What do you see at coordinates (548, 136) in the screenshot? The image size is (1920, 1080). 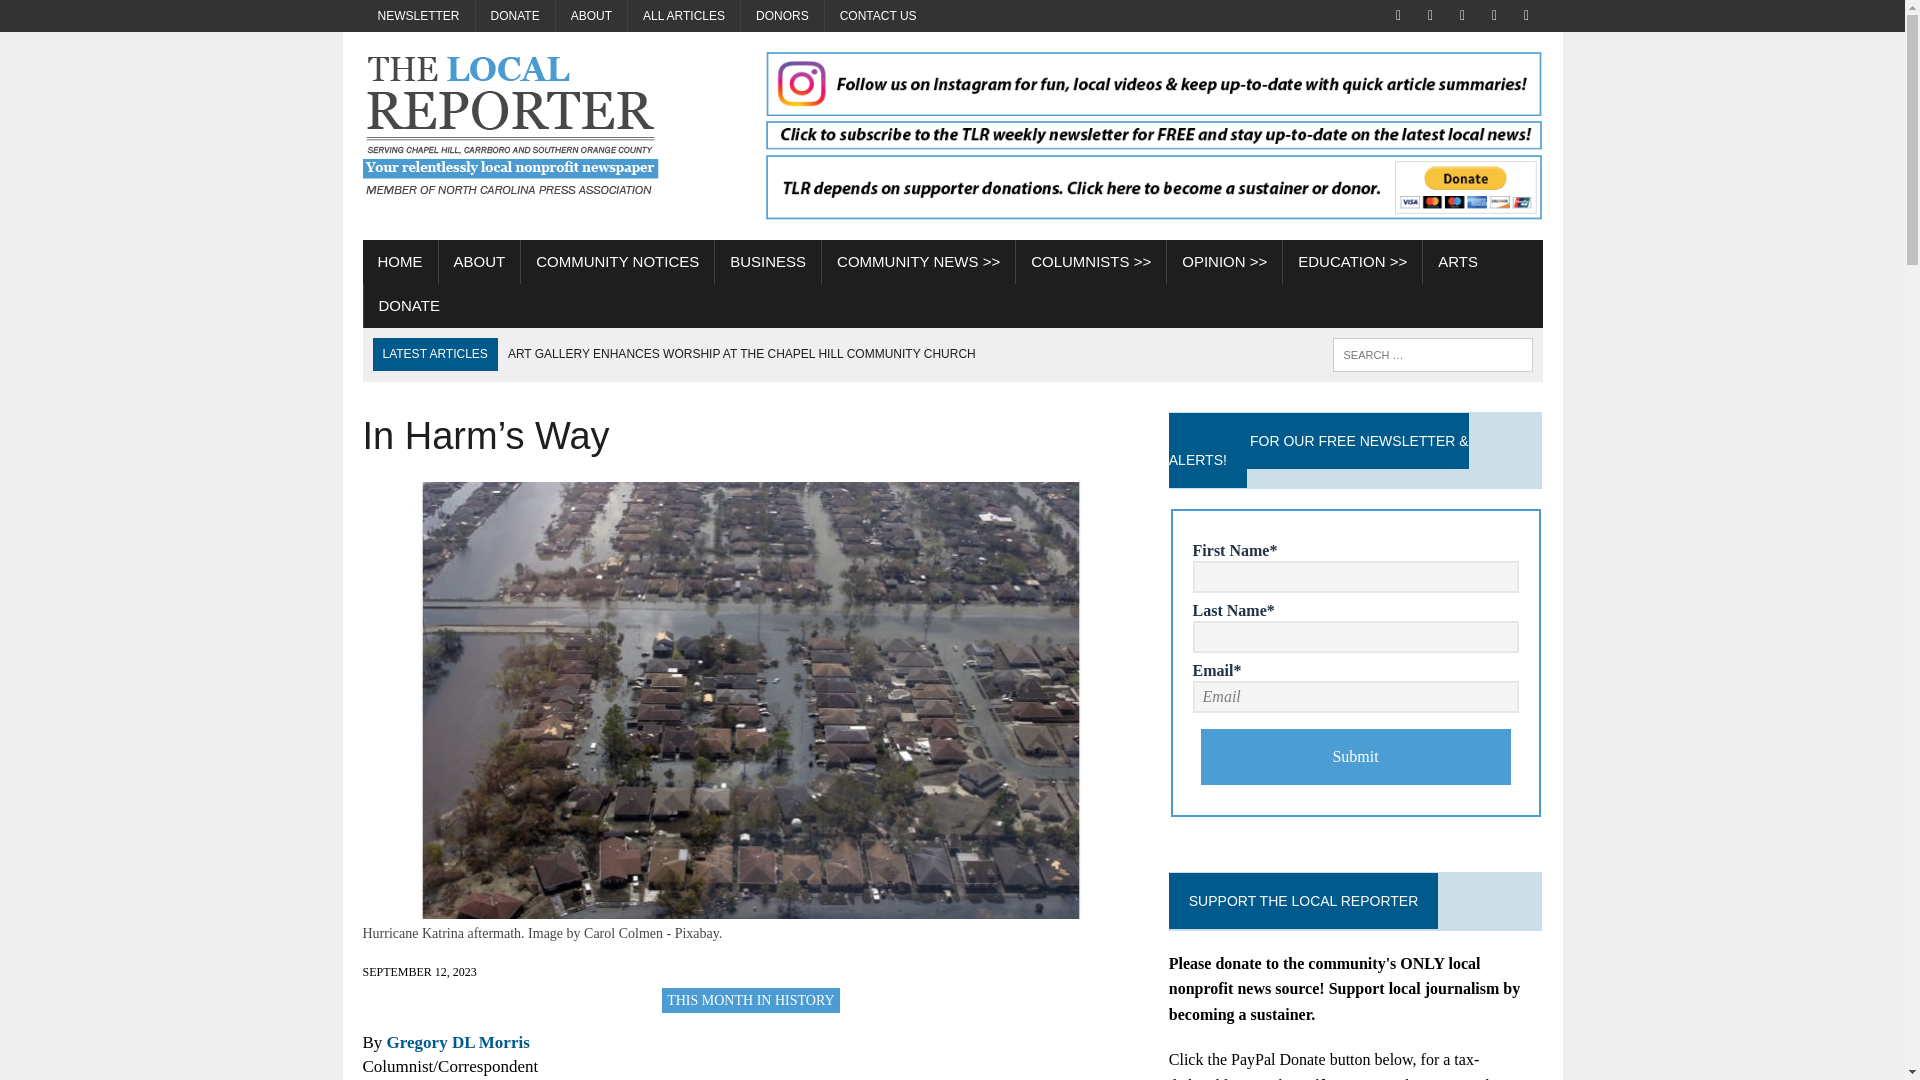 I see `The Local Reporter` at bounding box center [548, 136].